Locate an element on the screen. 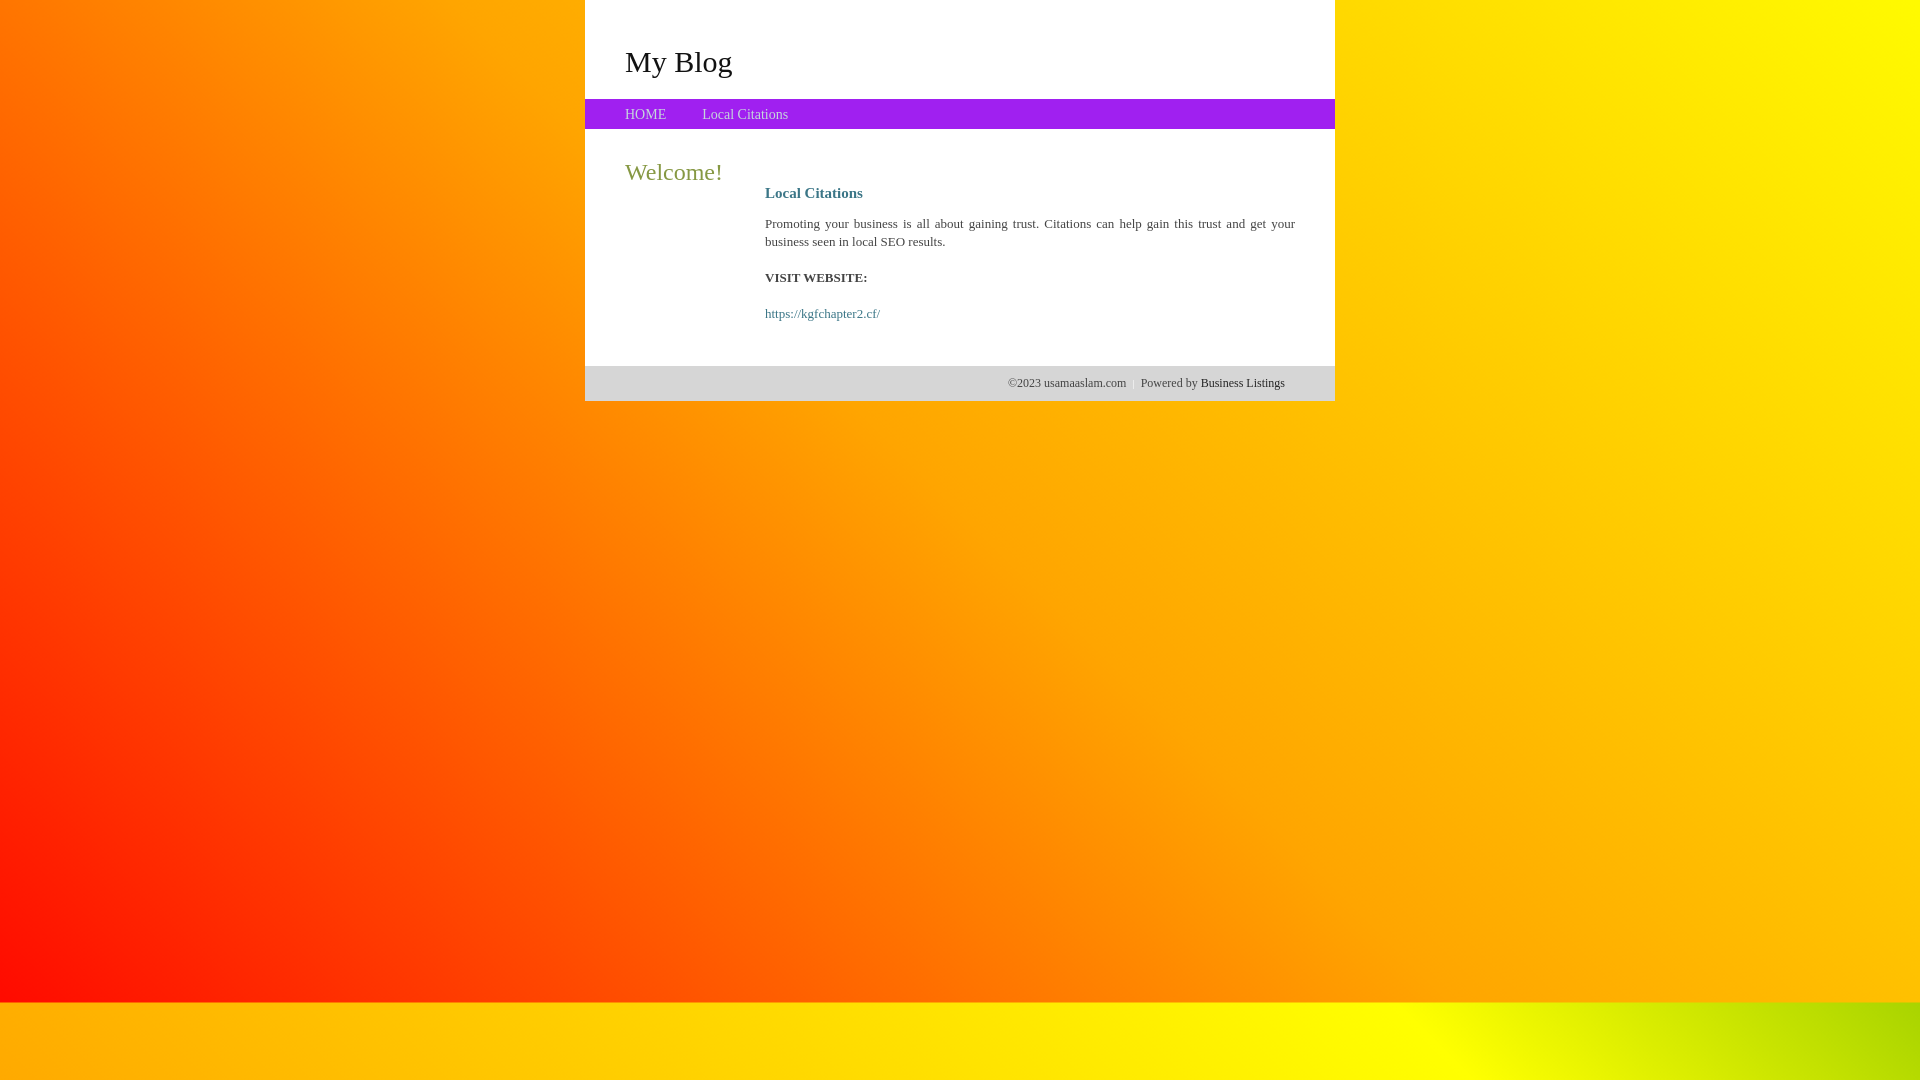  Local Citations is located at coordinates (745, 114).